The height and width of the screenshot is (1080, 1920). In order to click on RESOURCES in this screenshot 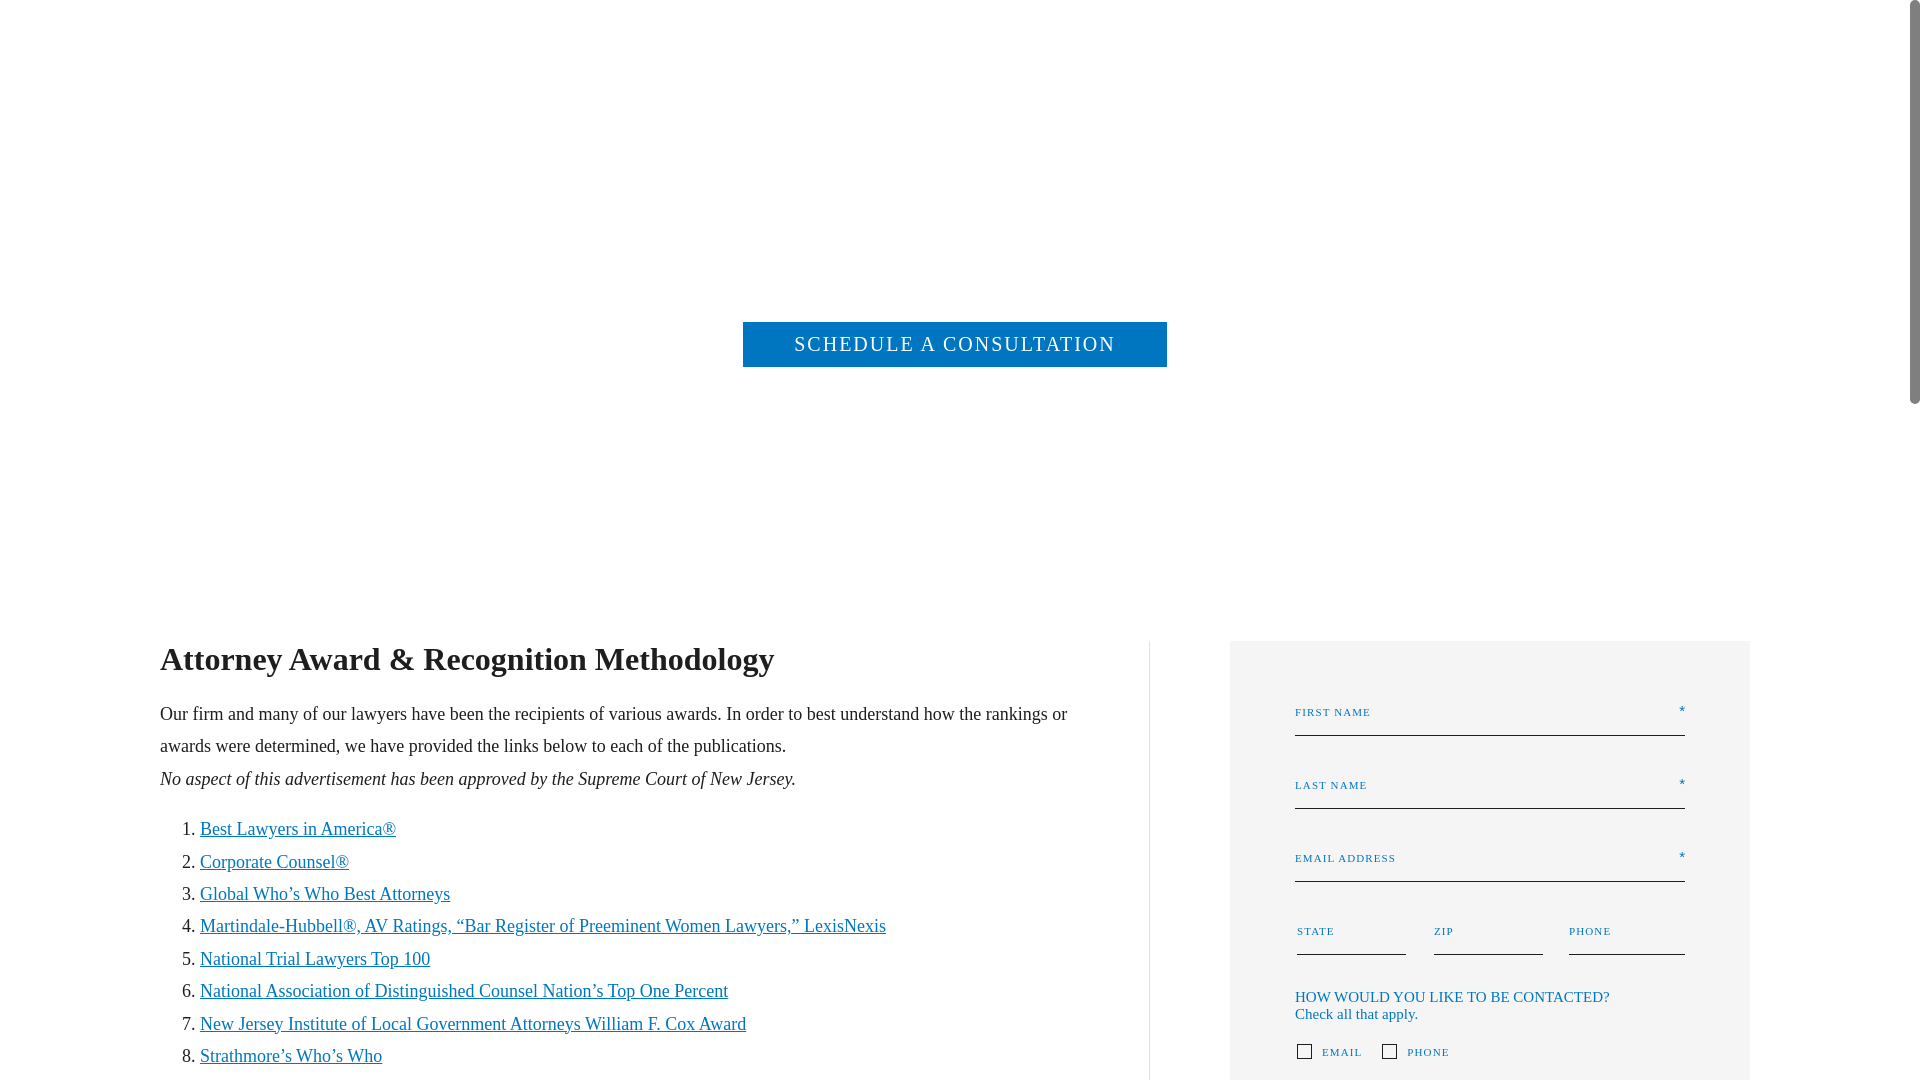, I will do `click(1228, 78)`.